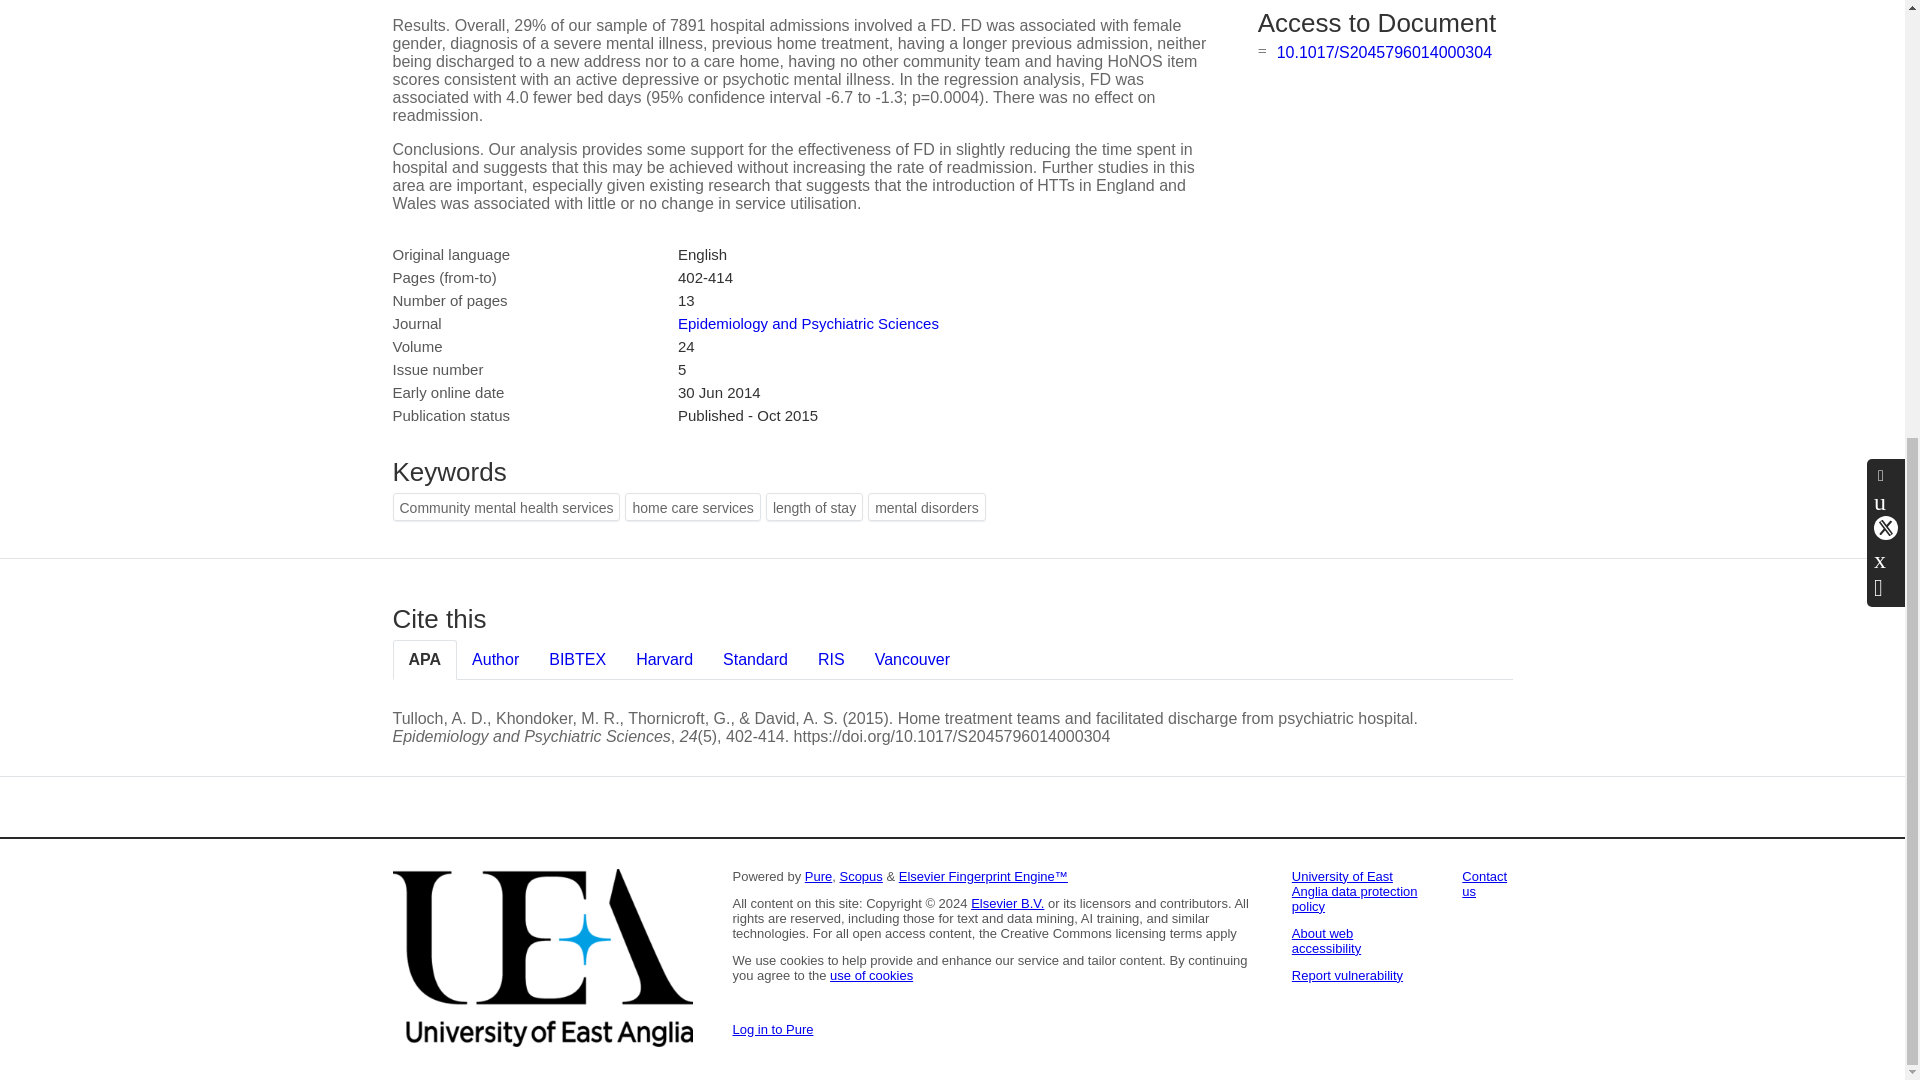 This screenshot has width=1920, height=1080. What do you see at coordinates (1326, 940) in the screenshot?
I see `About web accessibility` at bounding box center [1326, 940].